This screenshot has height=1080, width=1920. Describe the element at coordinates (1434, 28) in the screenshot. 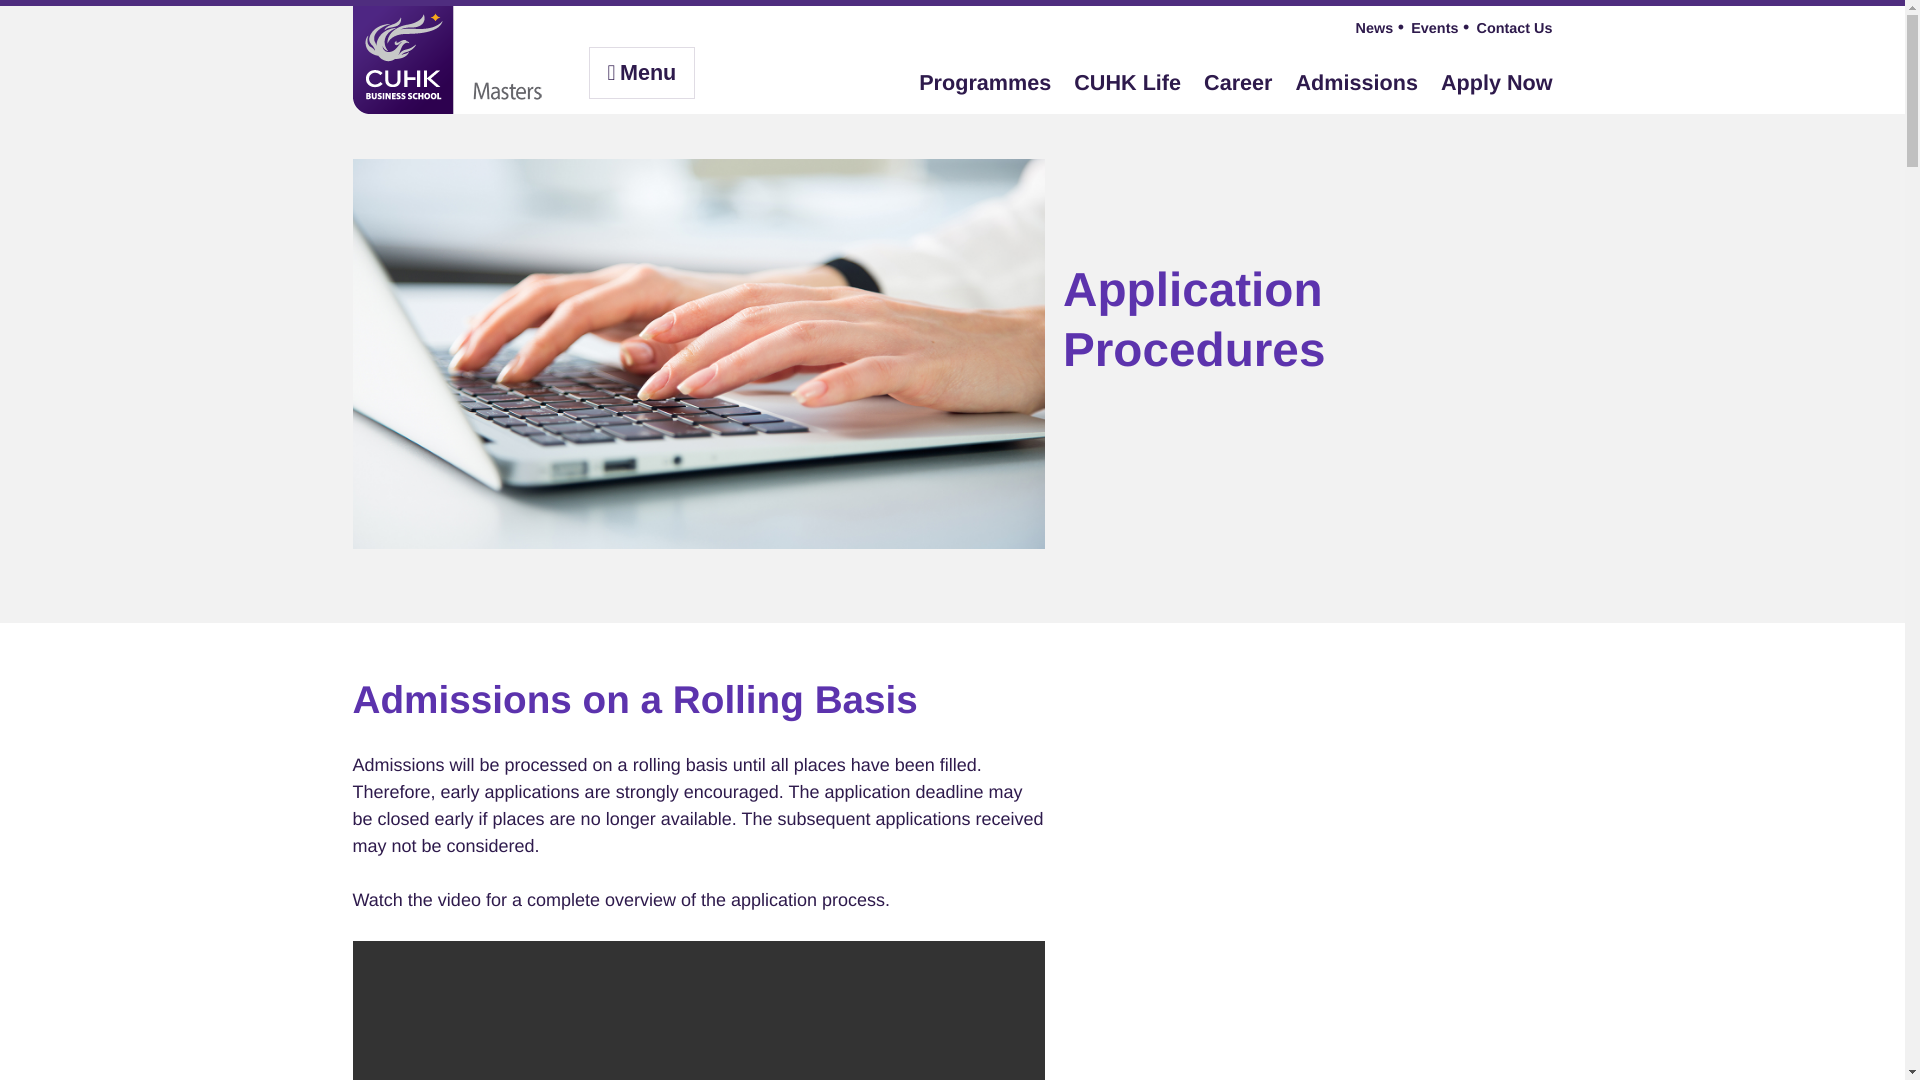

I see `Events` at that location.